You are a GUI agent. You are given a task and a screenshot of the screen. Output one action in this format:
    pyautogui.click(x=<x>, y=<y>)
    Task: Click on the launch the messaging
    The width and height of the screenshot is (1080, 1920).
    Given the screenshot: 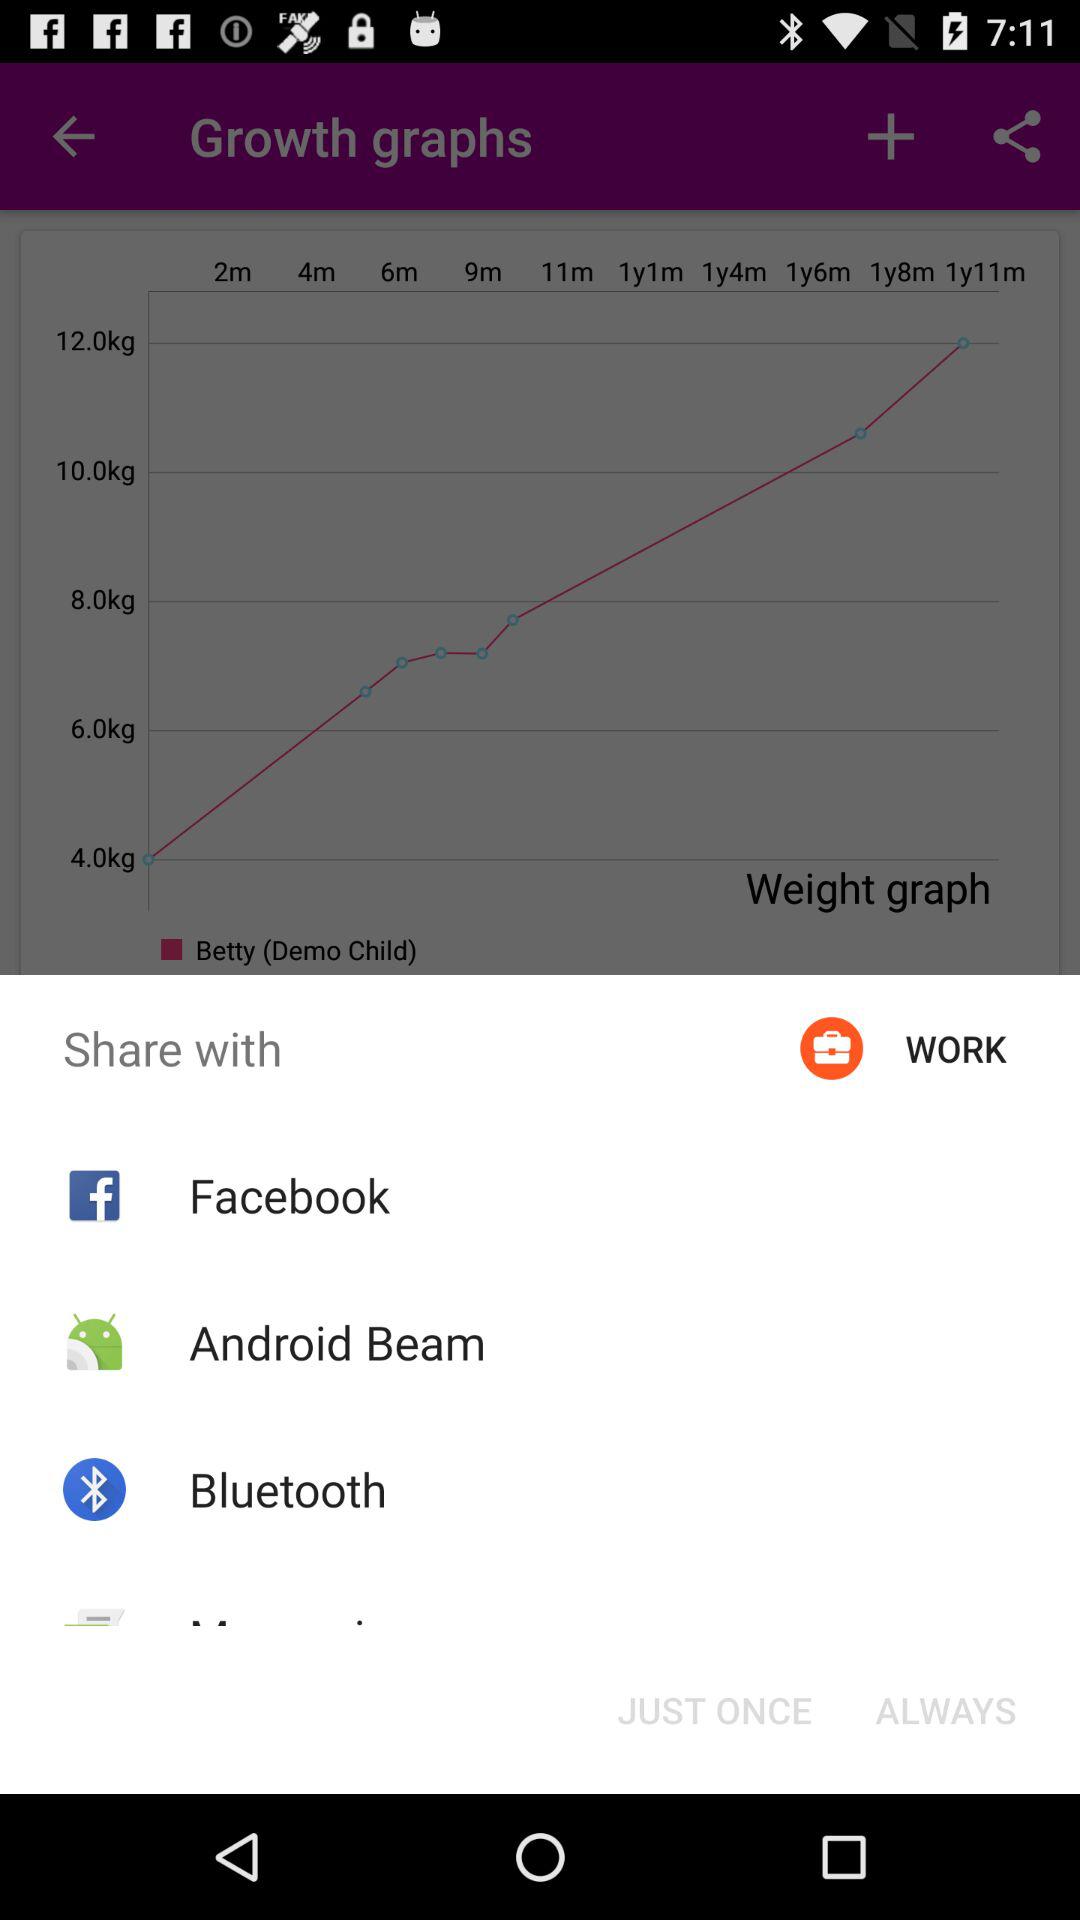 What is the action you would take?
    pyautogui.click(x=302, y=1636)
    